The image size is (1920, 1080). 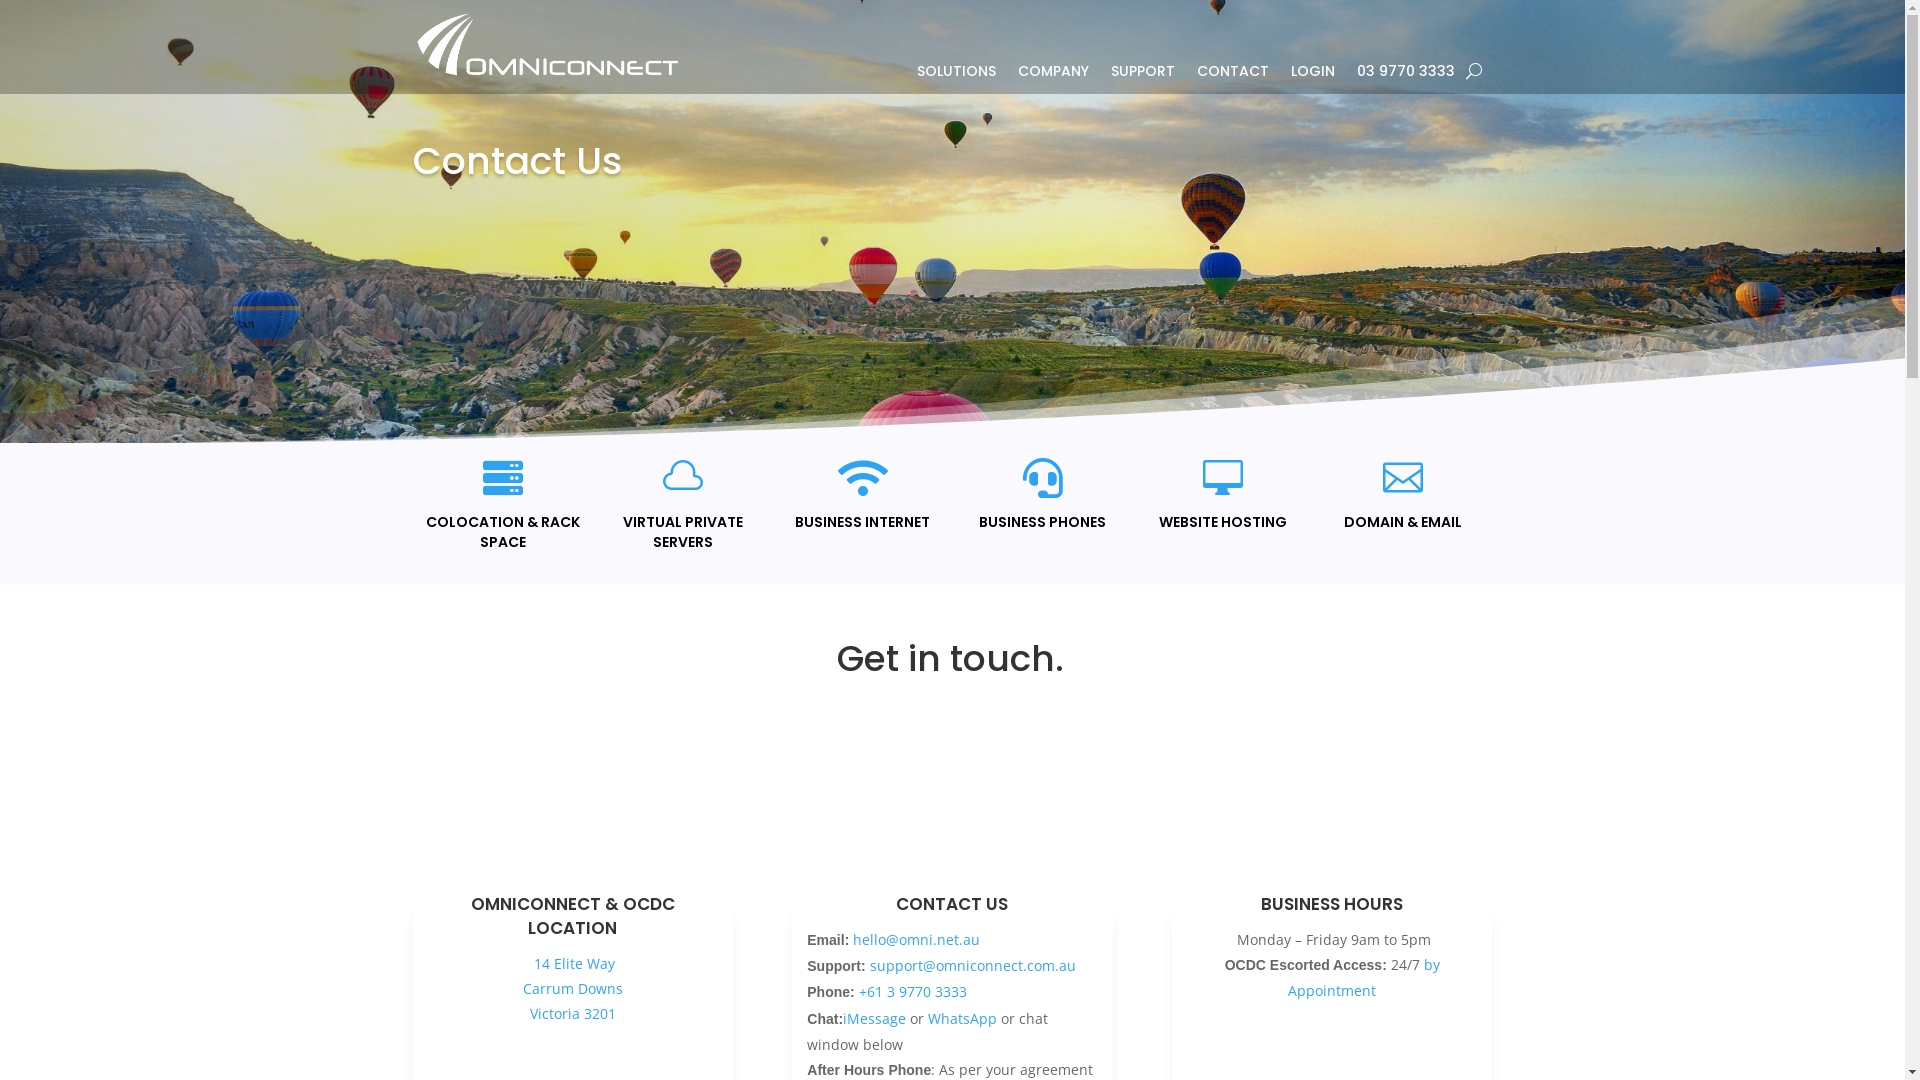 I want to click on logo-omni-white, so click(x=547, y=45).